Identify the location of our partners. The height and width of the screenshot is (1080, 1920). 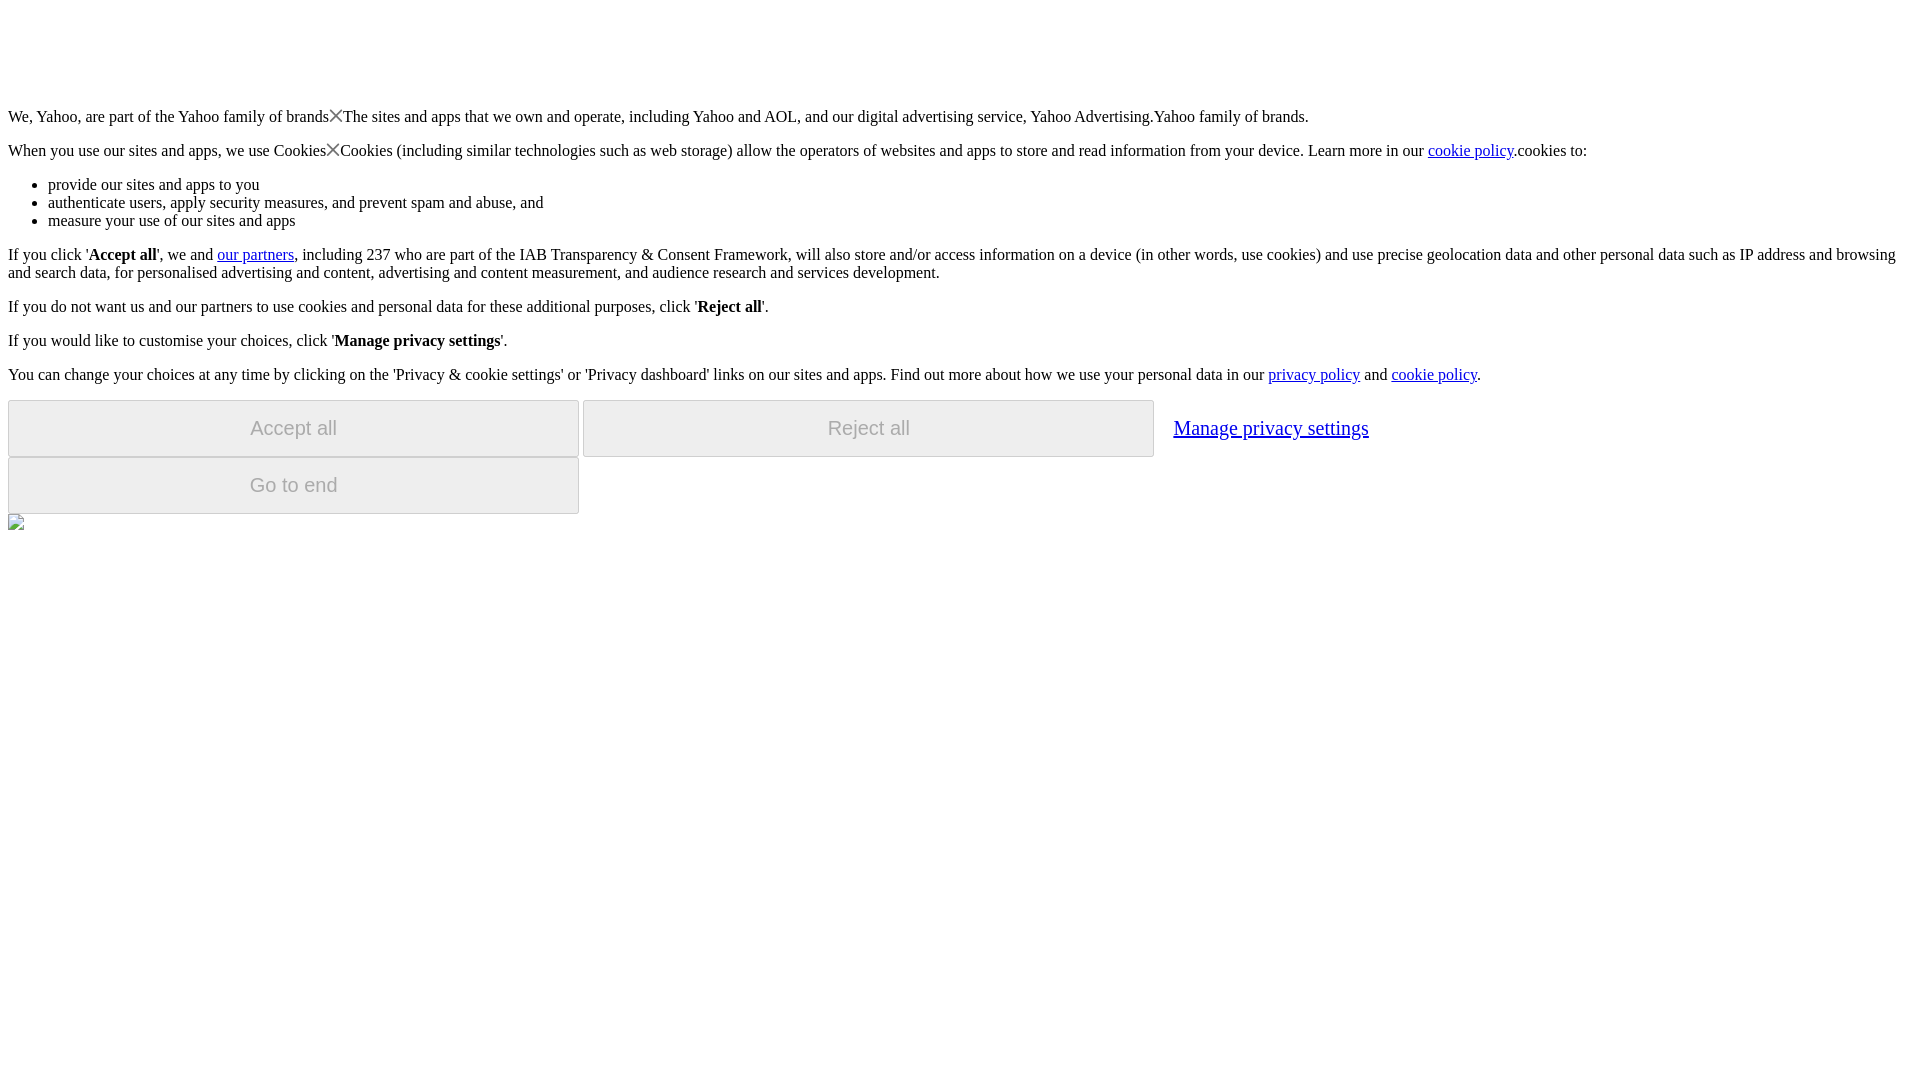
(254, 254).